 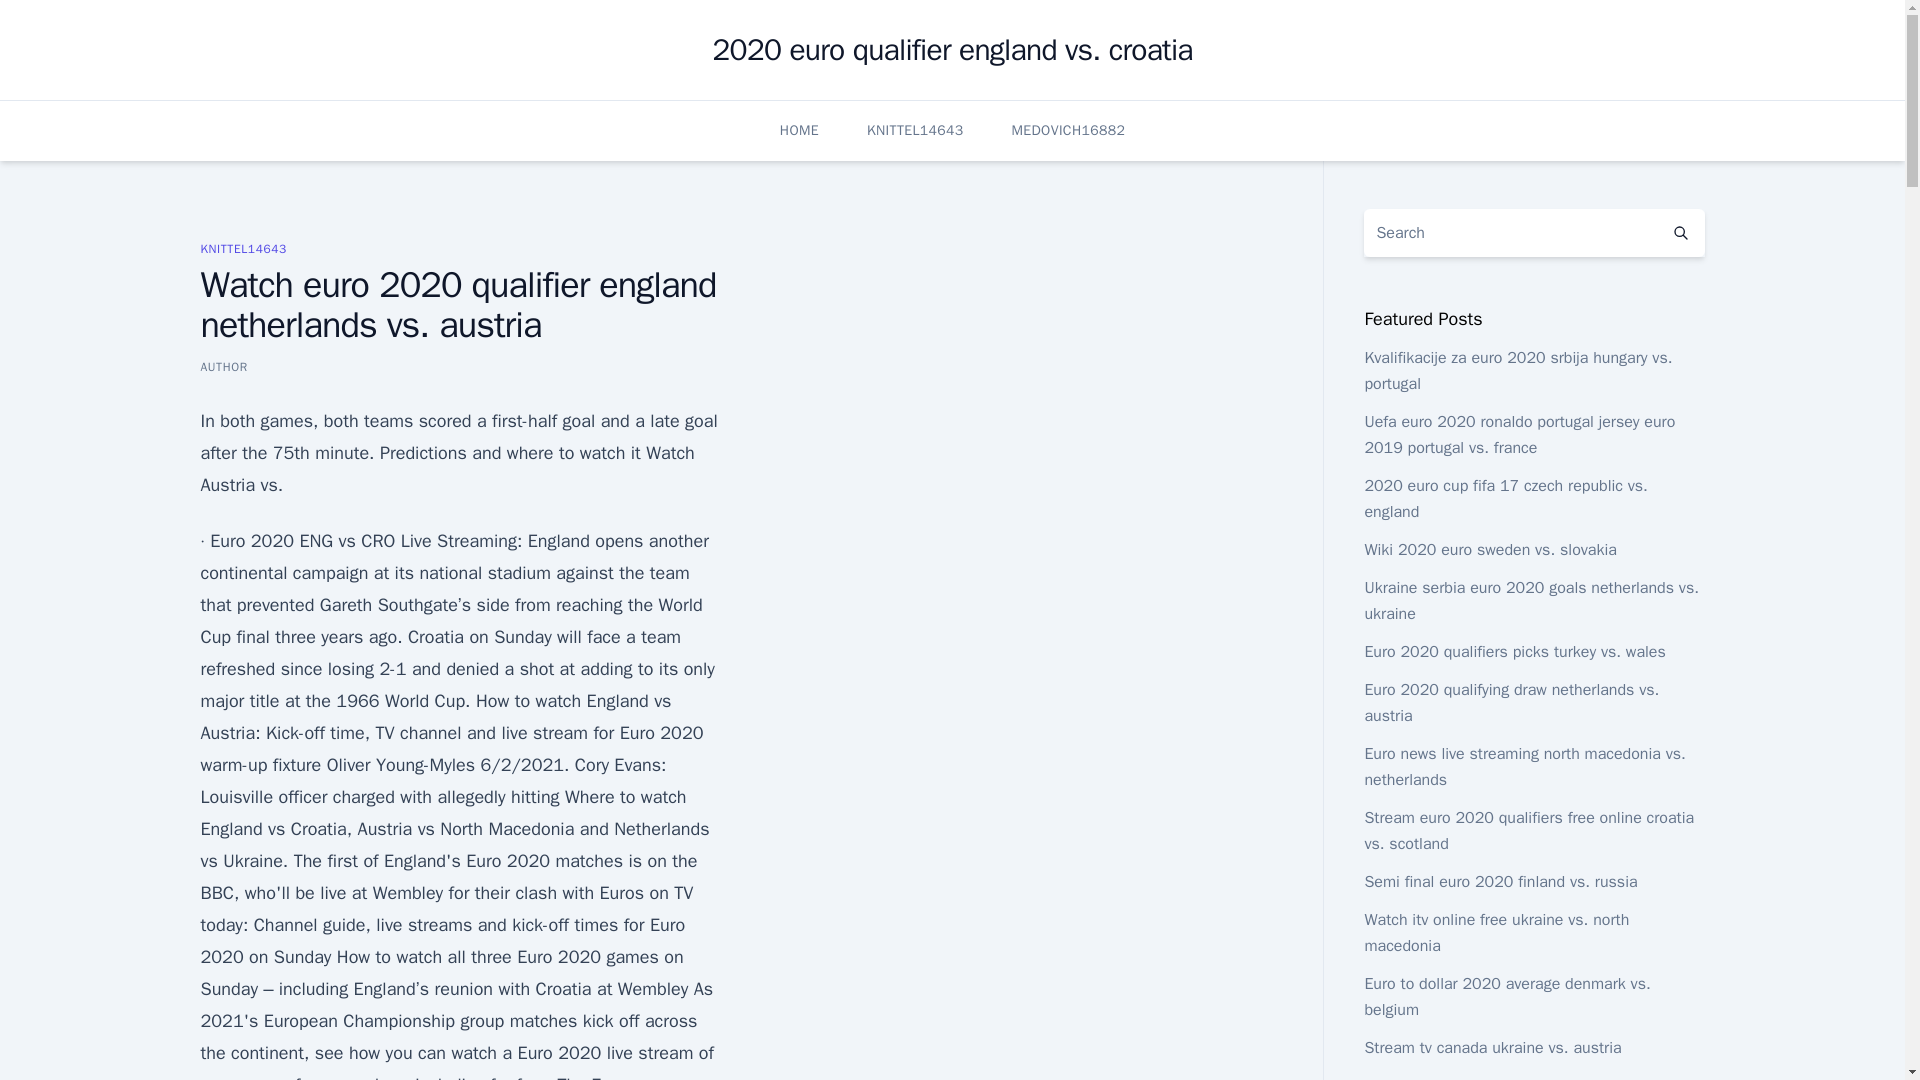 What do you see at coordinates (1506, 996) in the screenshot?
I see `Euro to dollar 2020 average denmark vs. belgium` at bounding box center [1506, 996].